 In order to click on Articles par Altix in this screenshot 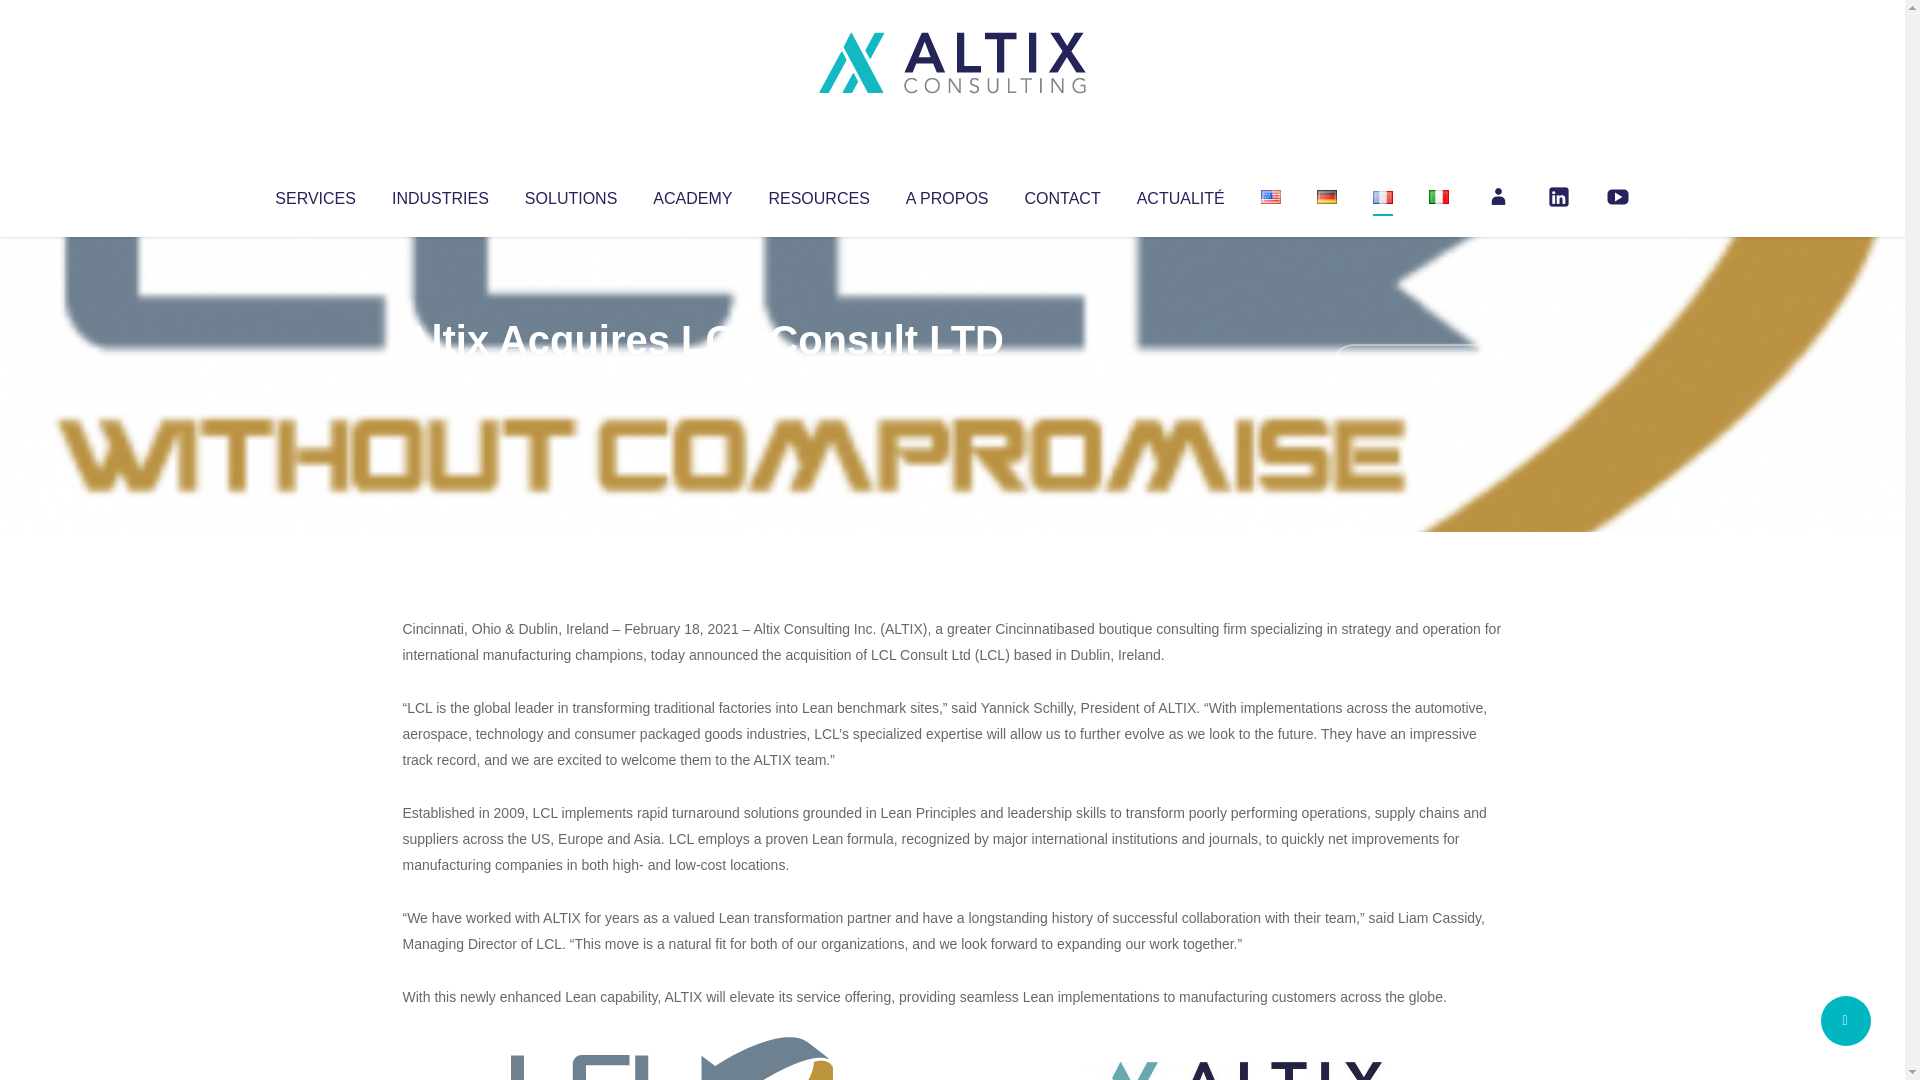, I will do `click(440, 380)`.